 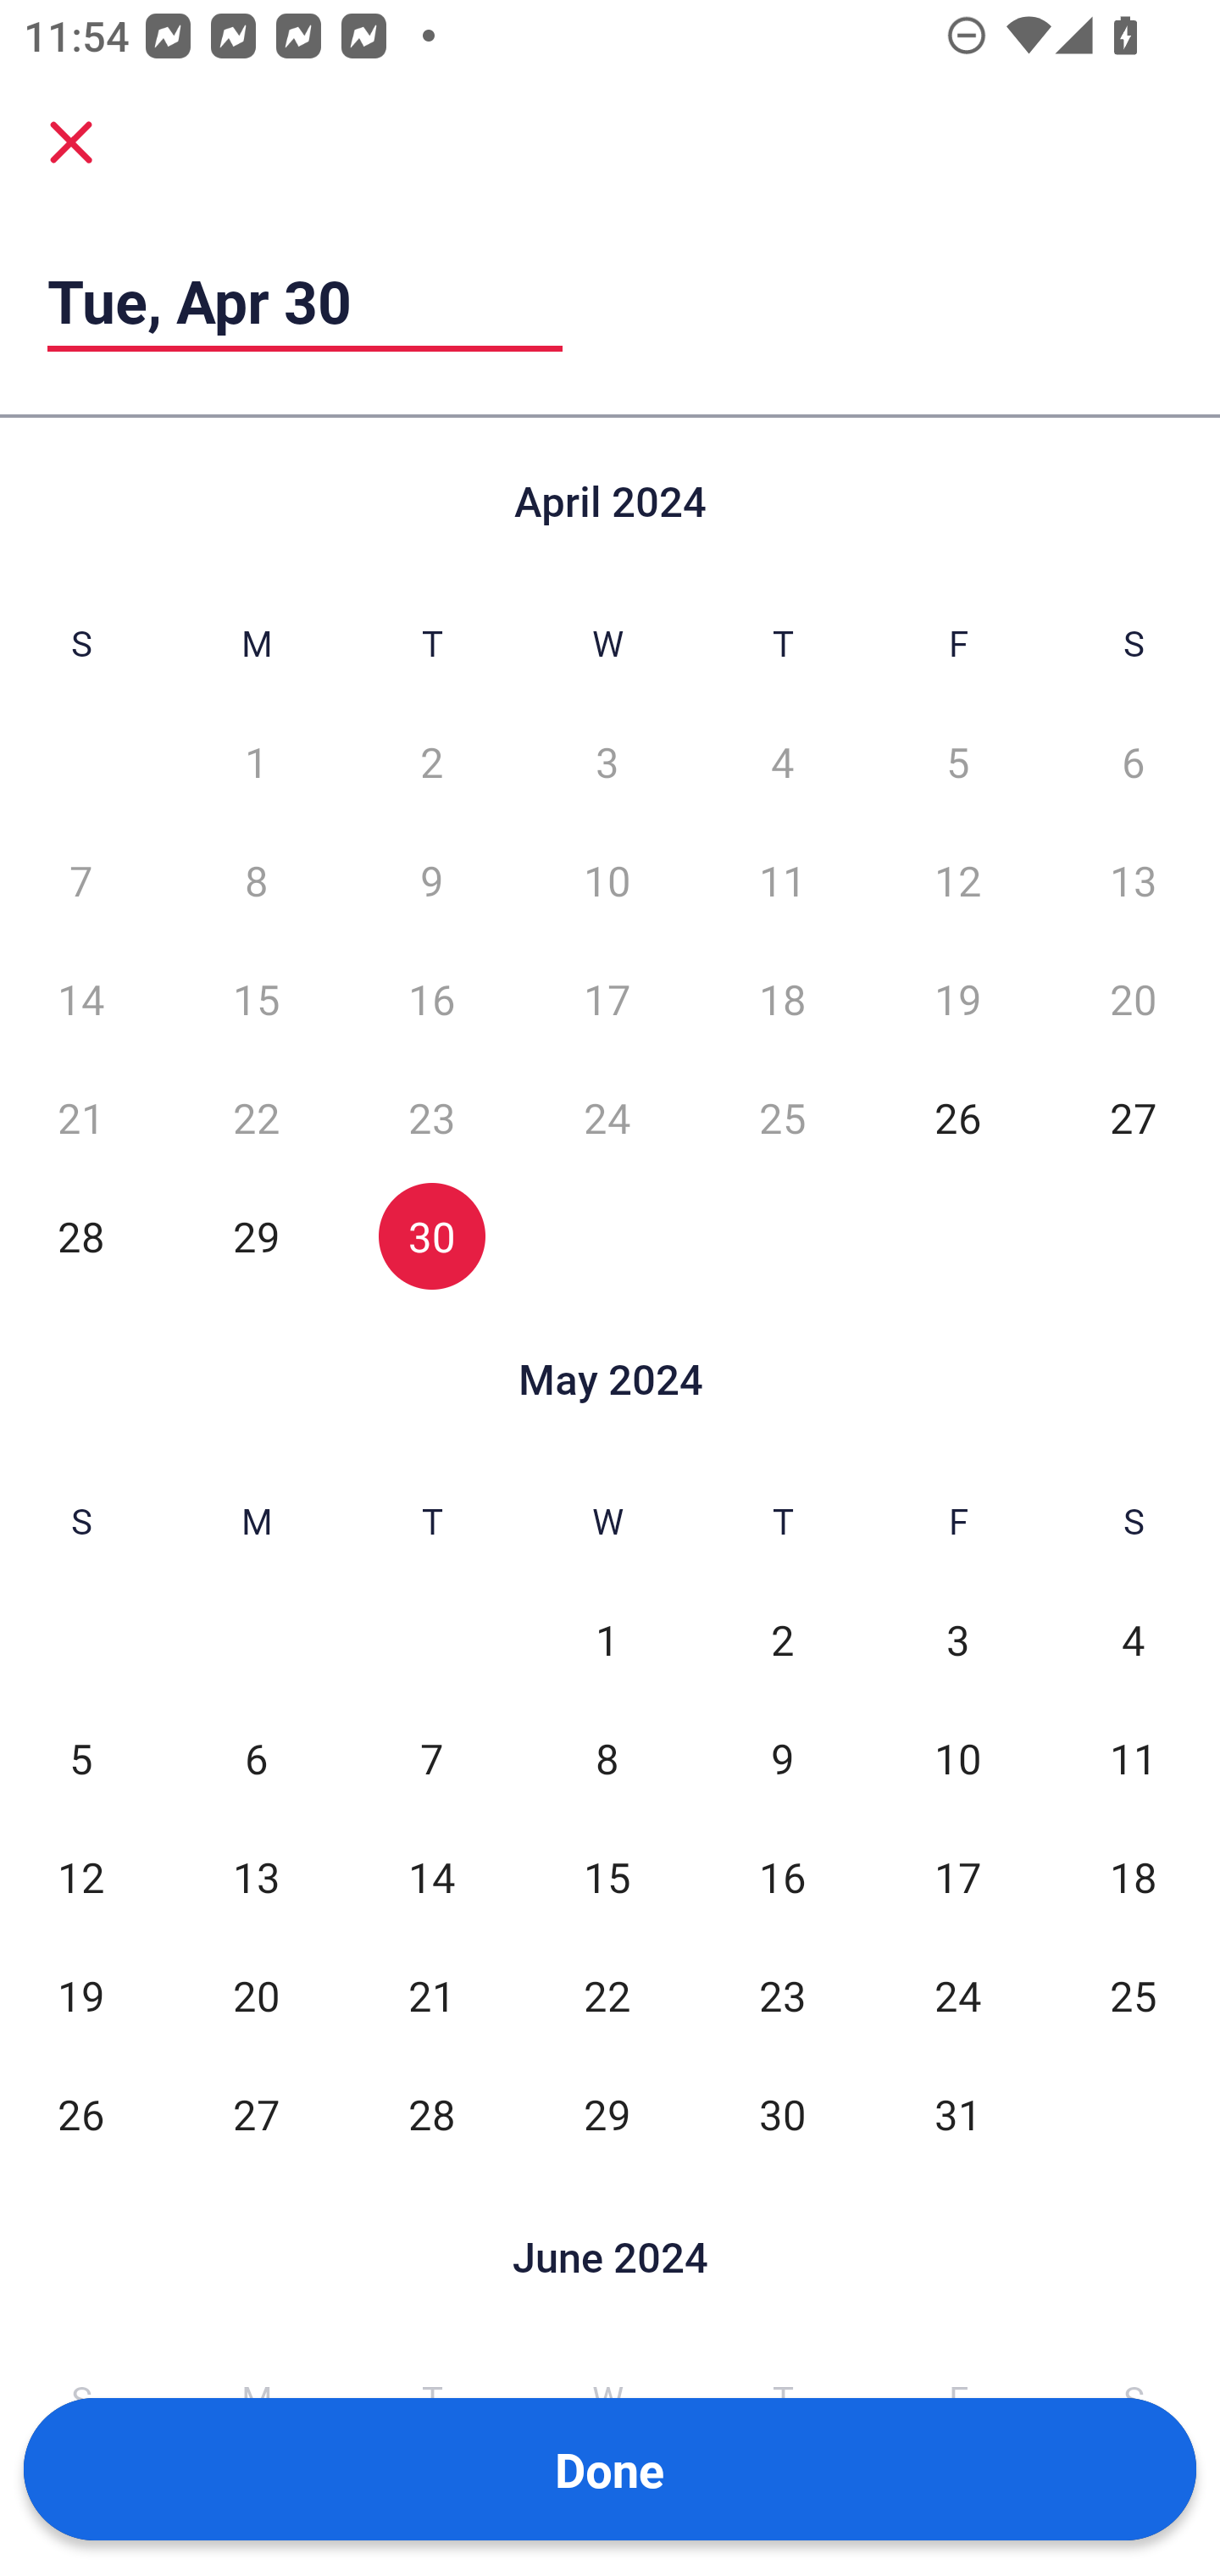 What do you see at coordinates (80, 1236) in the screenshot?
I see `28 Sun, Apr 28, Not Selected` at bounding box center [80, 1236].